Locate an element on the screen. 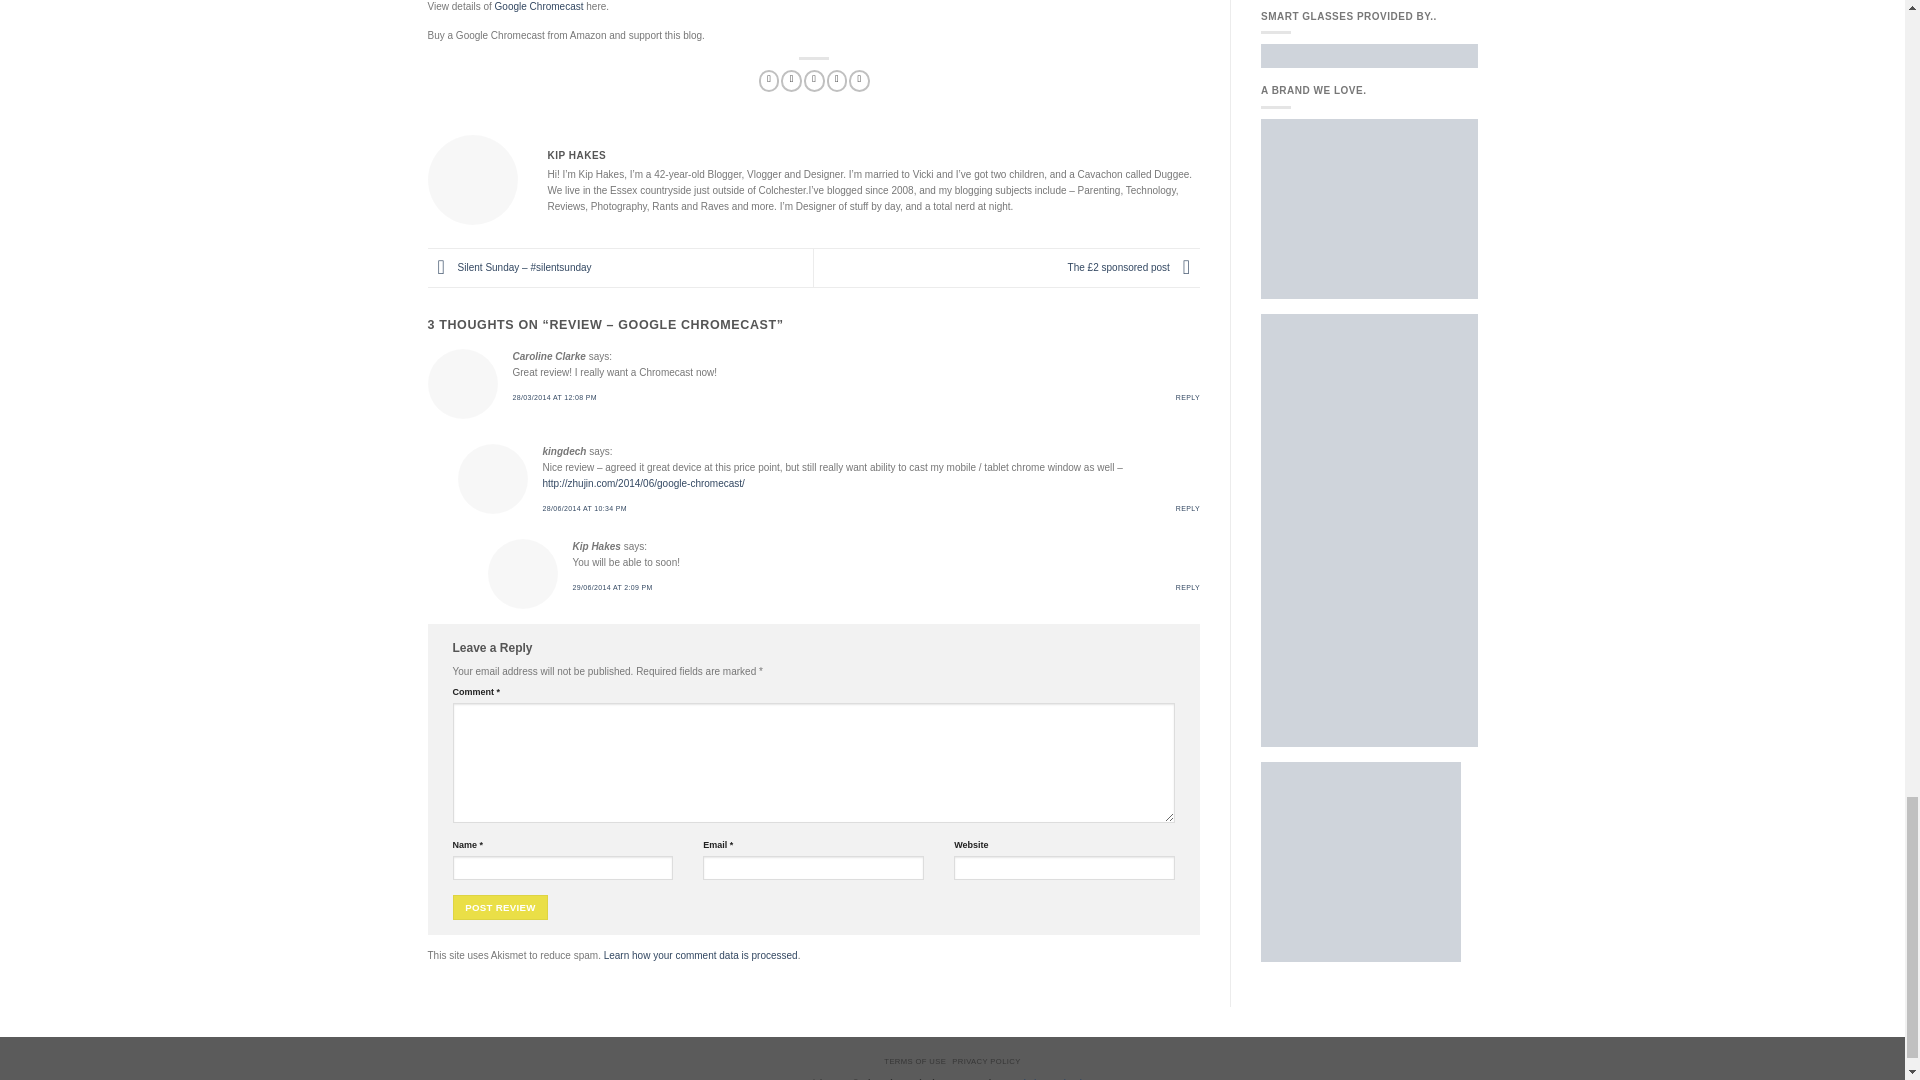 The image size is (1920, 1080). Pin on Pinterest is located at coordinates (838, 80).